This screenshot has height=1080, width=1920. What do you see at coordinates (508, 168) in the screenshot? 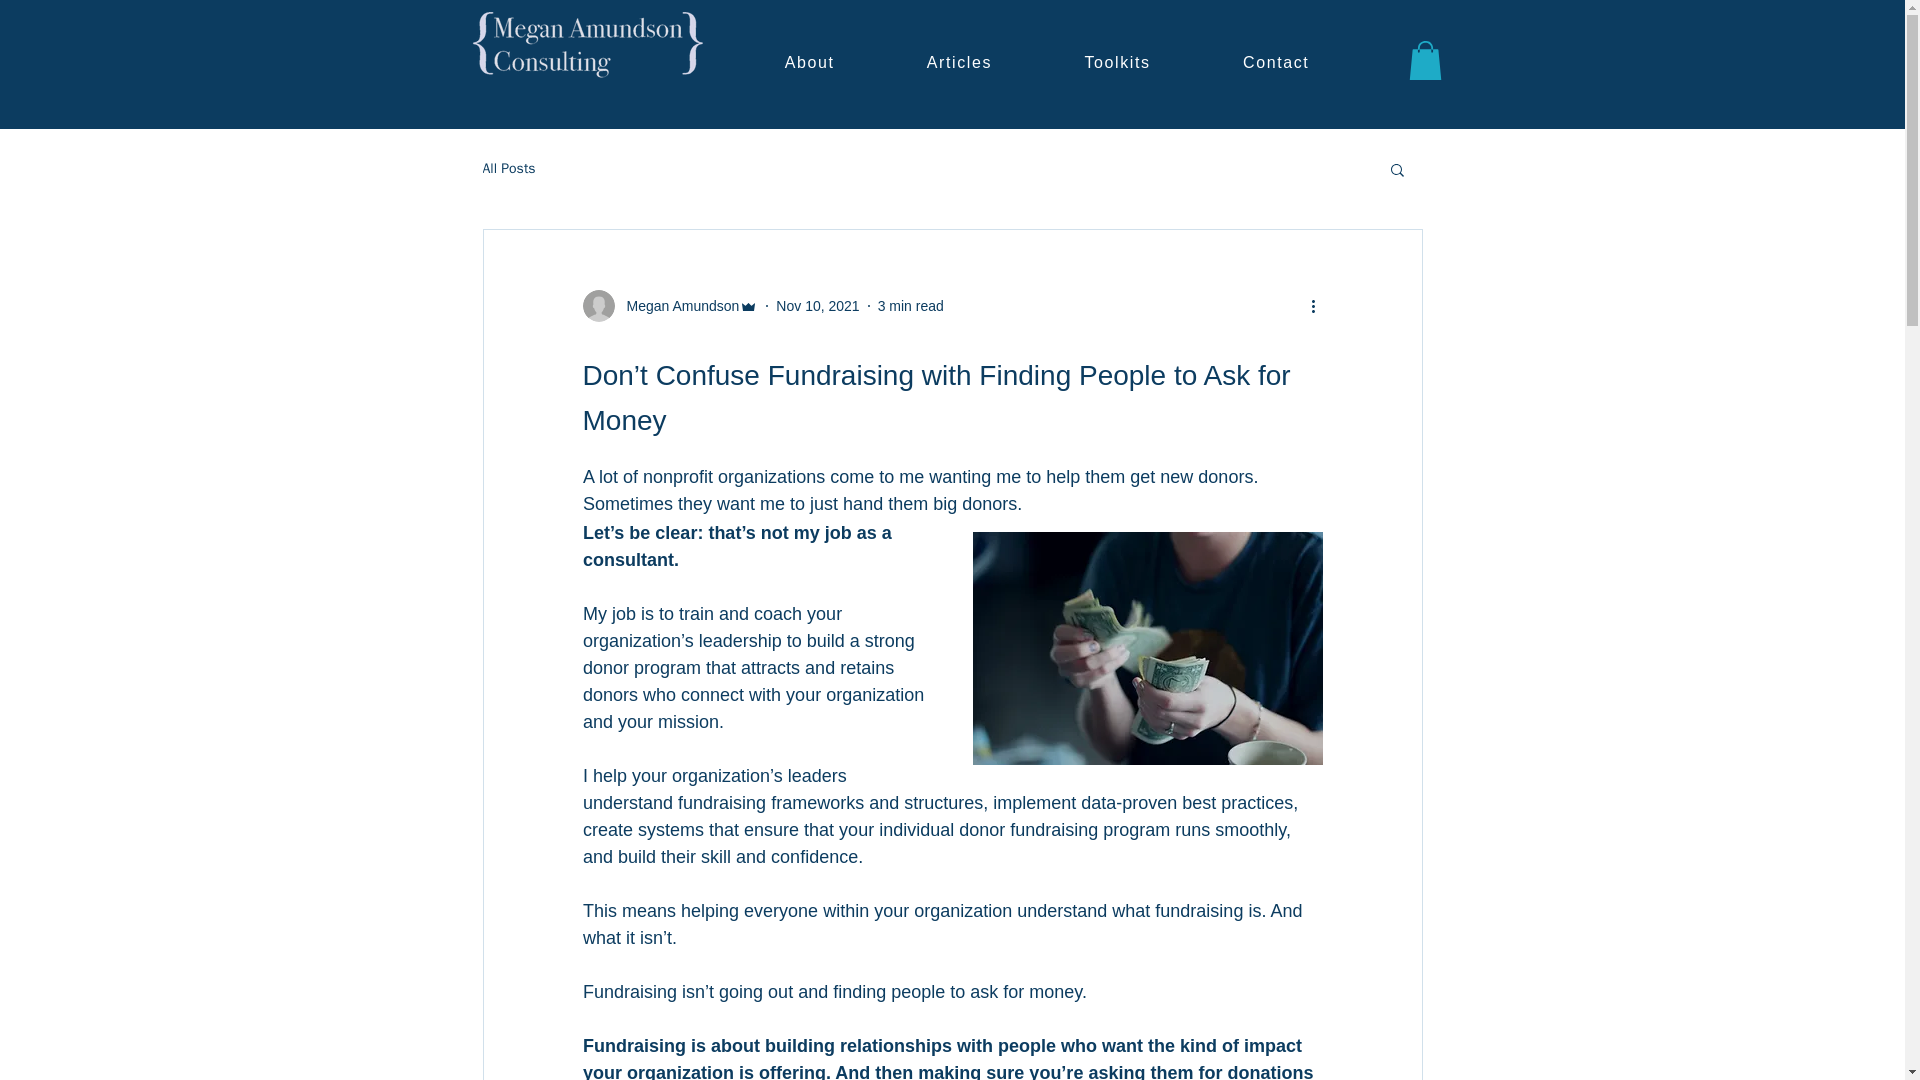
I see `All Posts` at bounding box center [508, 168].